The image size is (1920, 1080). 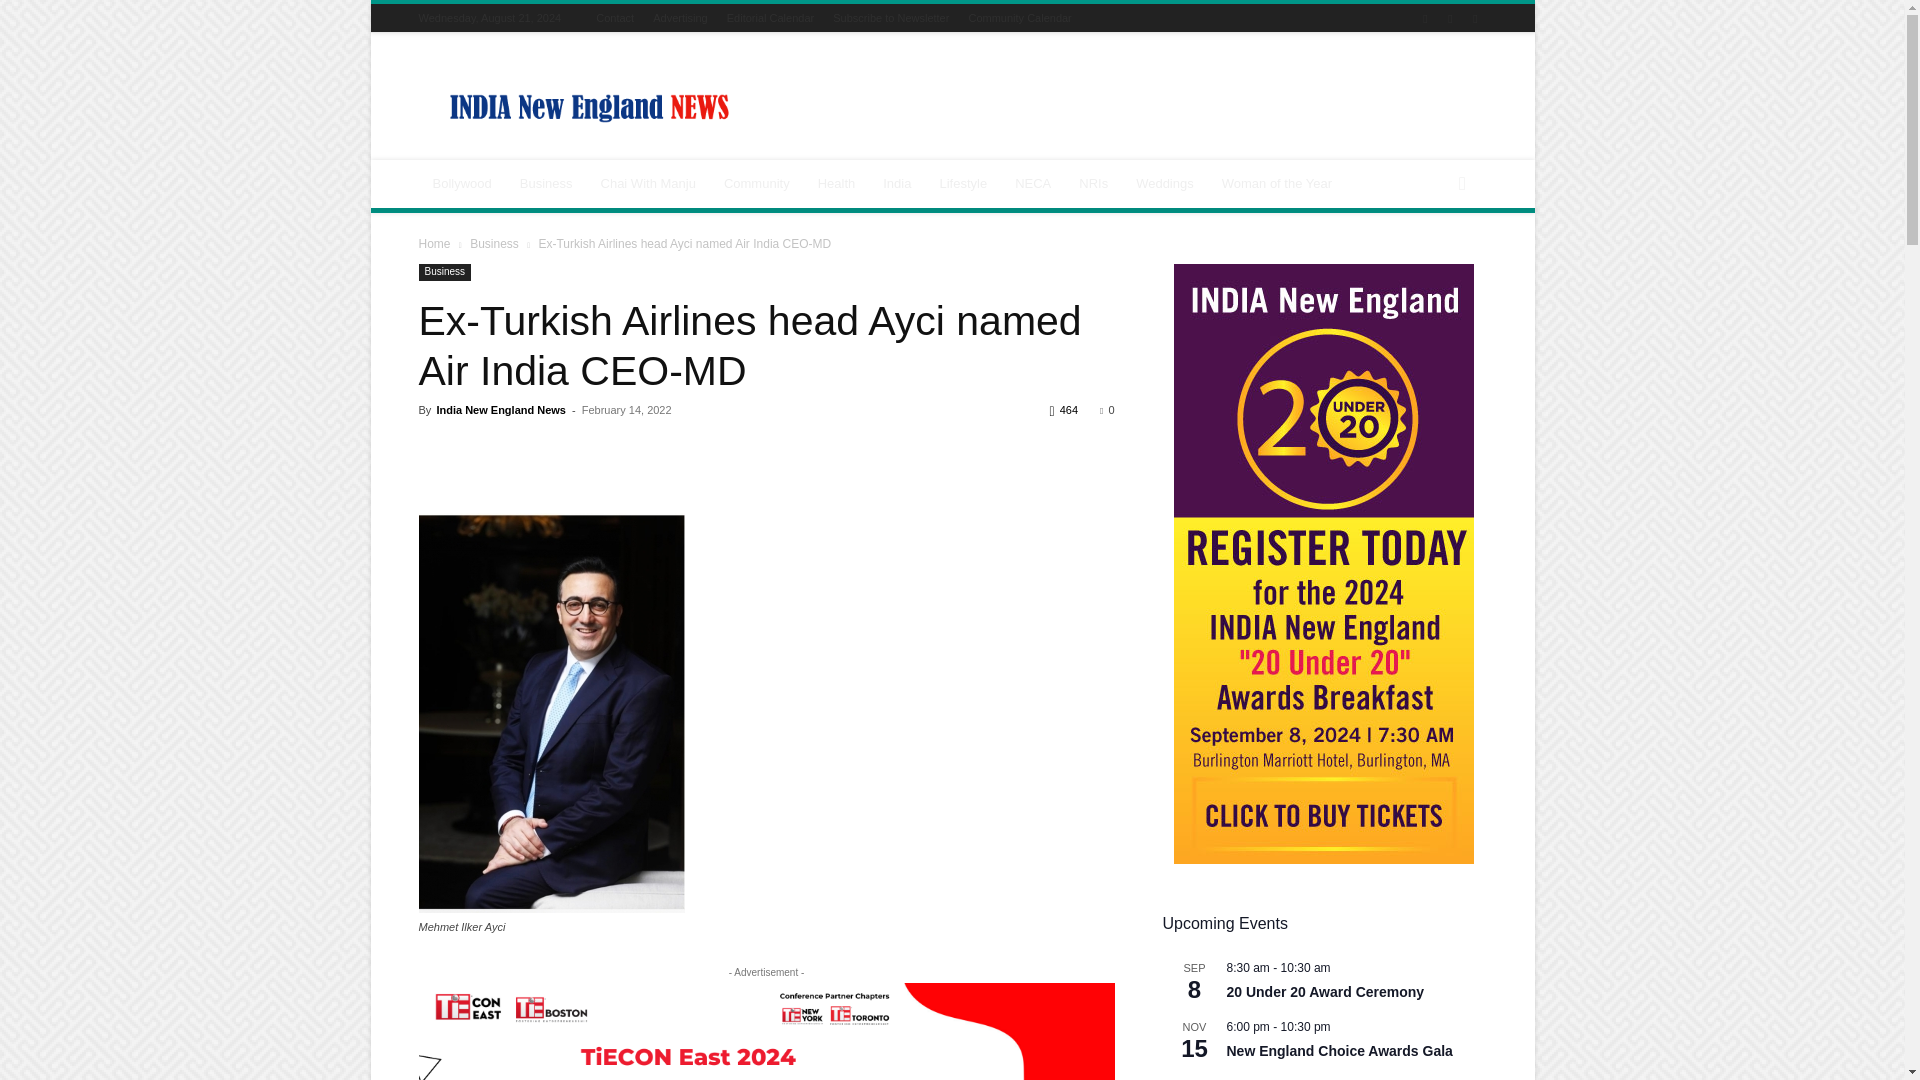 I want to click on Advertising, so click(x=679, y=17).